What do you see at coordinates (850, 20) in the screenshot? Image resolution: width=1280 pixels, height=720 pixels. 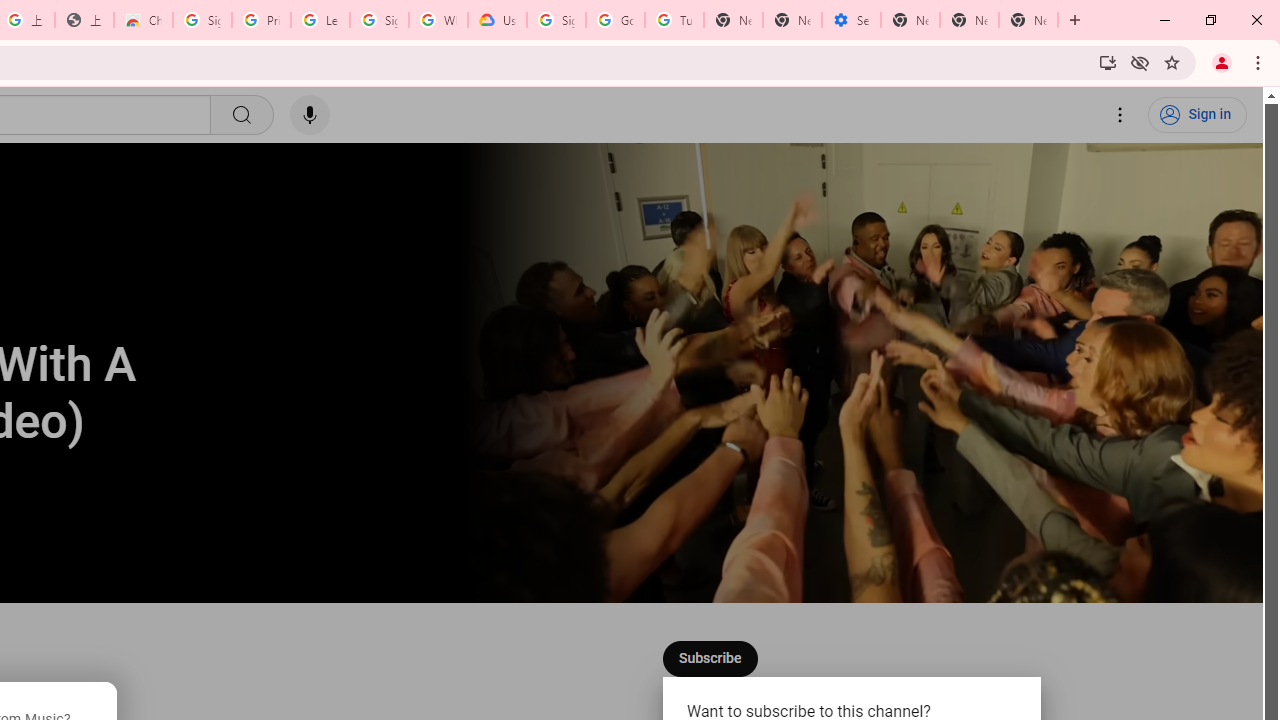 I see `Settings - Addresses and more` at bounding box center [850, 20].